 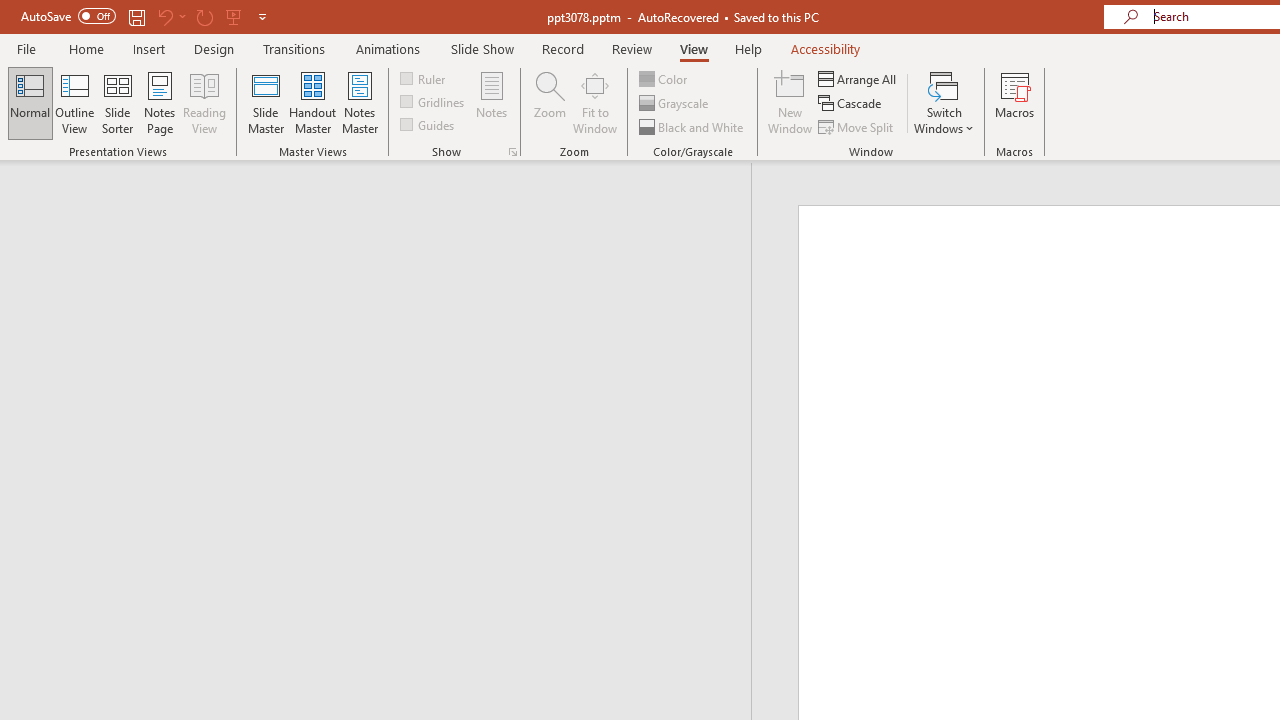 What do you see at coordinates (265, 102) in the screenshot?
I see `Slide Master` at bounding box center [265, 102].